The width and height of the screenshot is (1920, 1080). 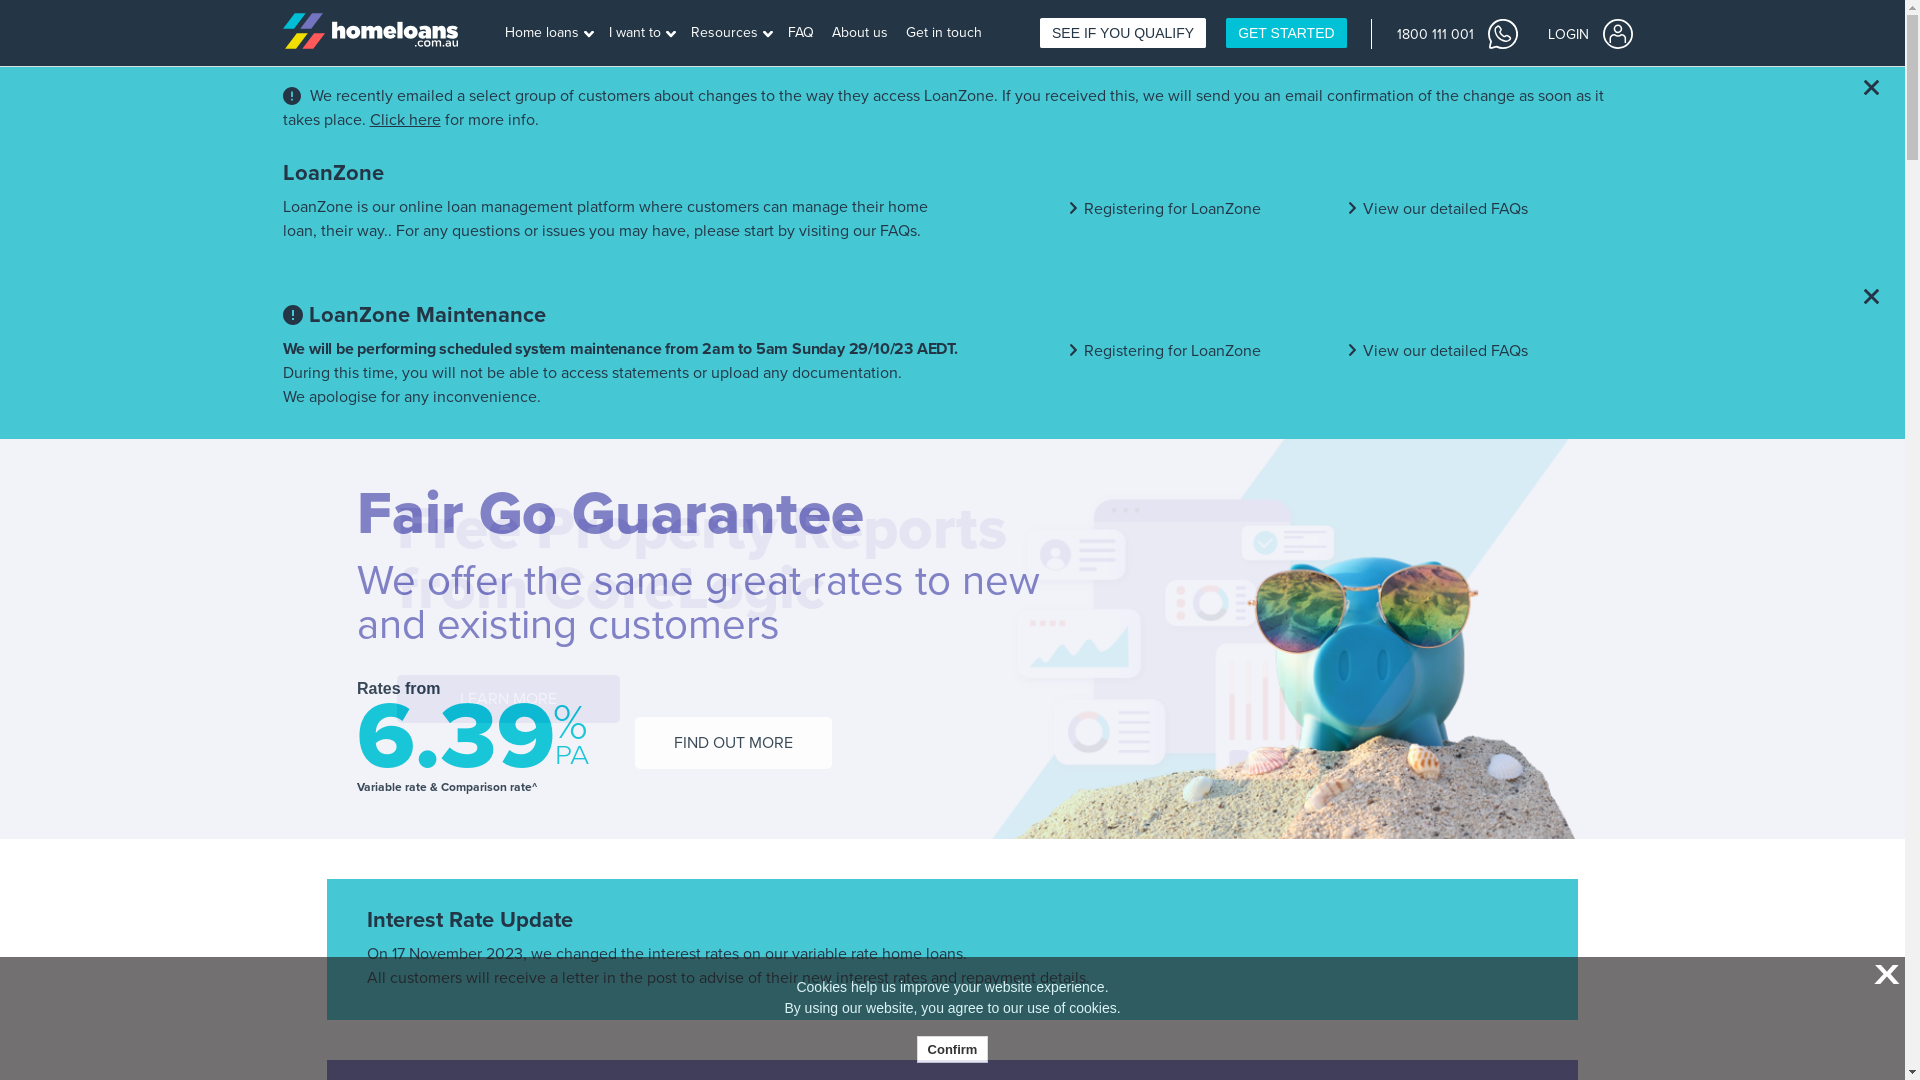 I want to click on SEE IF YOU QUALIFY, so click(x=1123, y=33).